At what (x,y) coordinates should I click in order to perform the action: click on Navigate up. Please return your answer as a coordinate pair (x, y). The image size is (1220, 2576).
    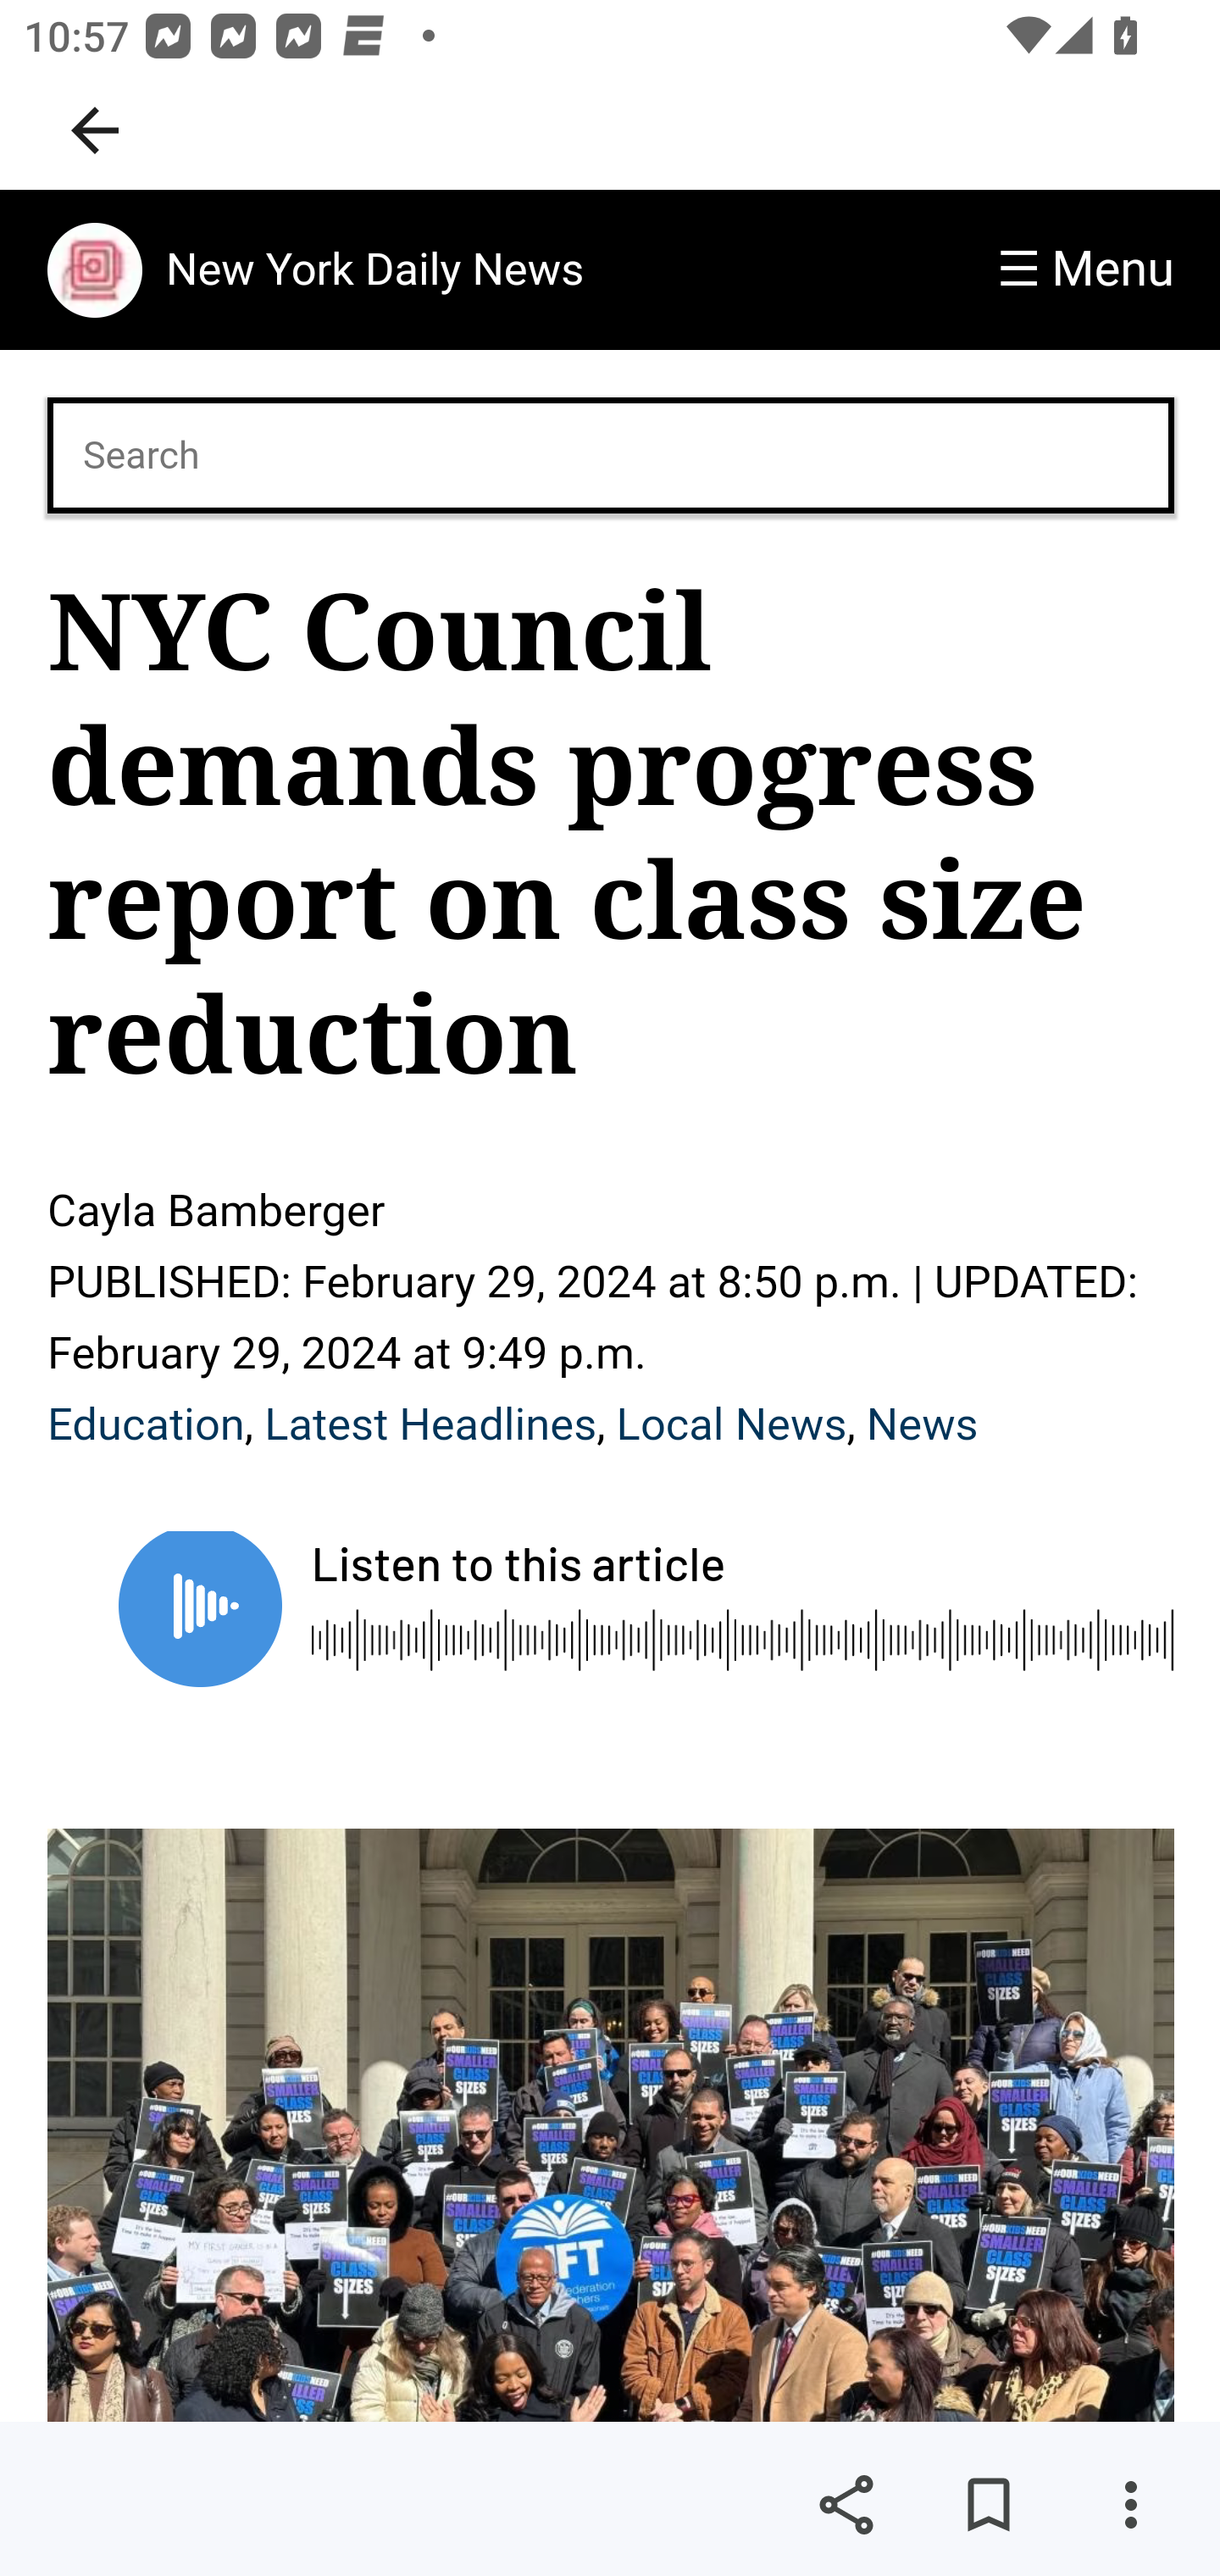
    Looking at the image, I should click on (95, 130).